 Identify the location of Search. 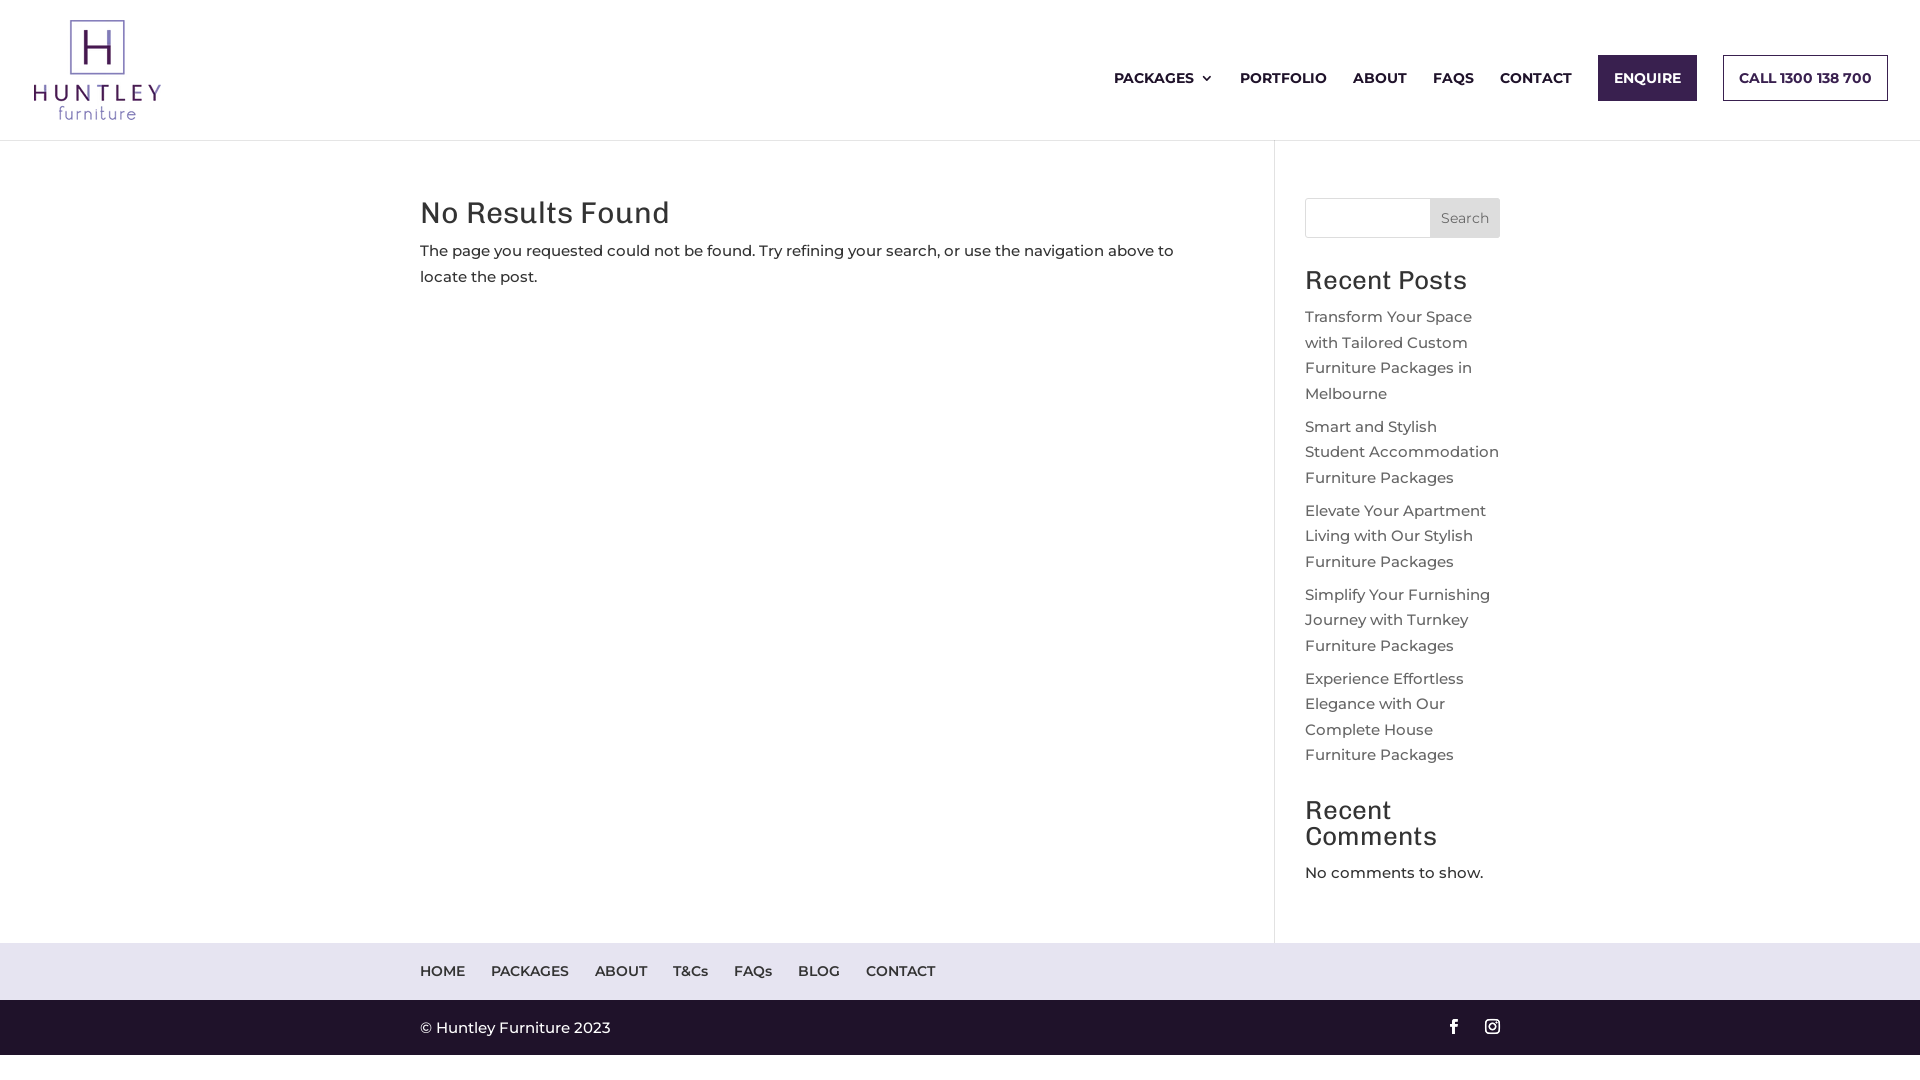
(1465, 218).